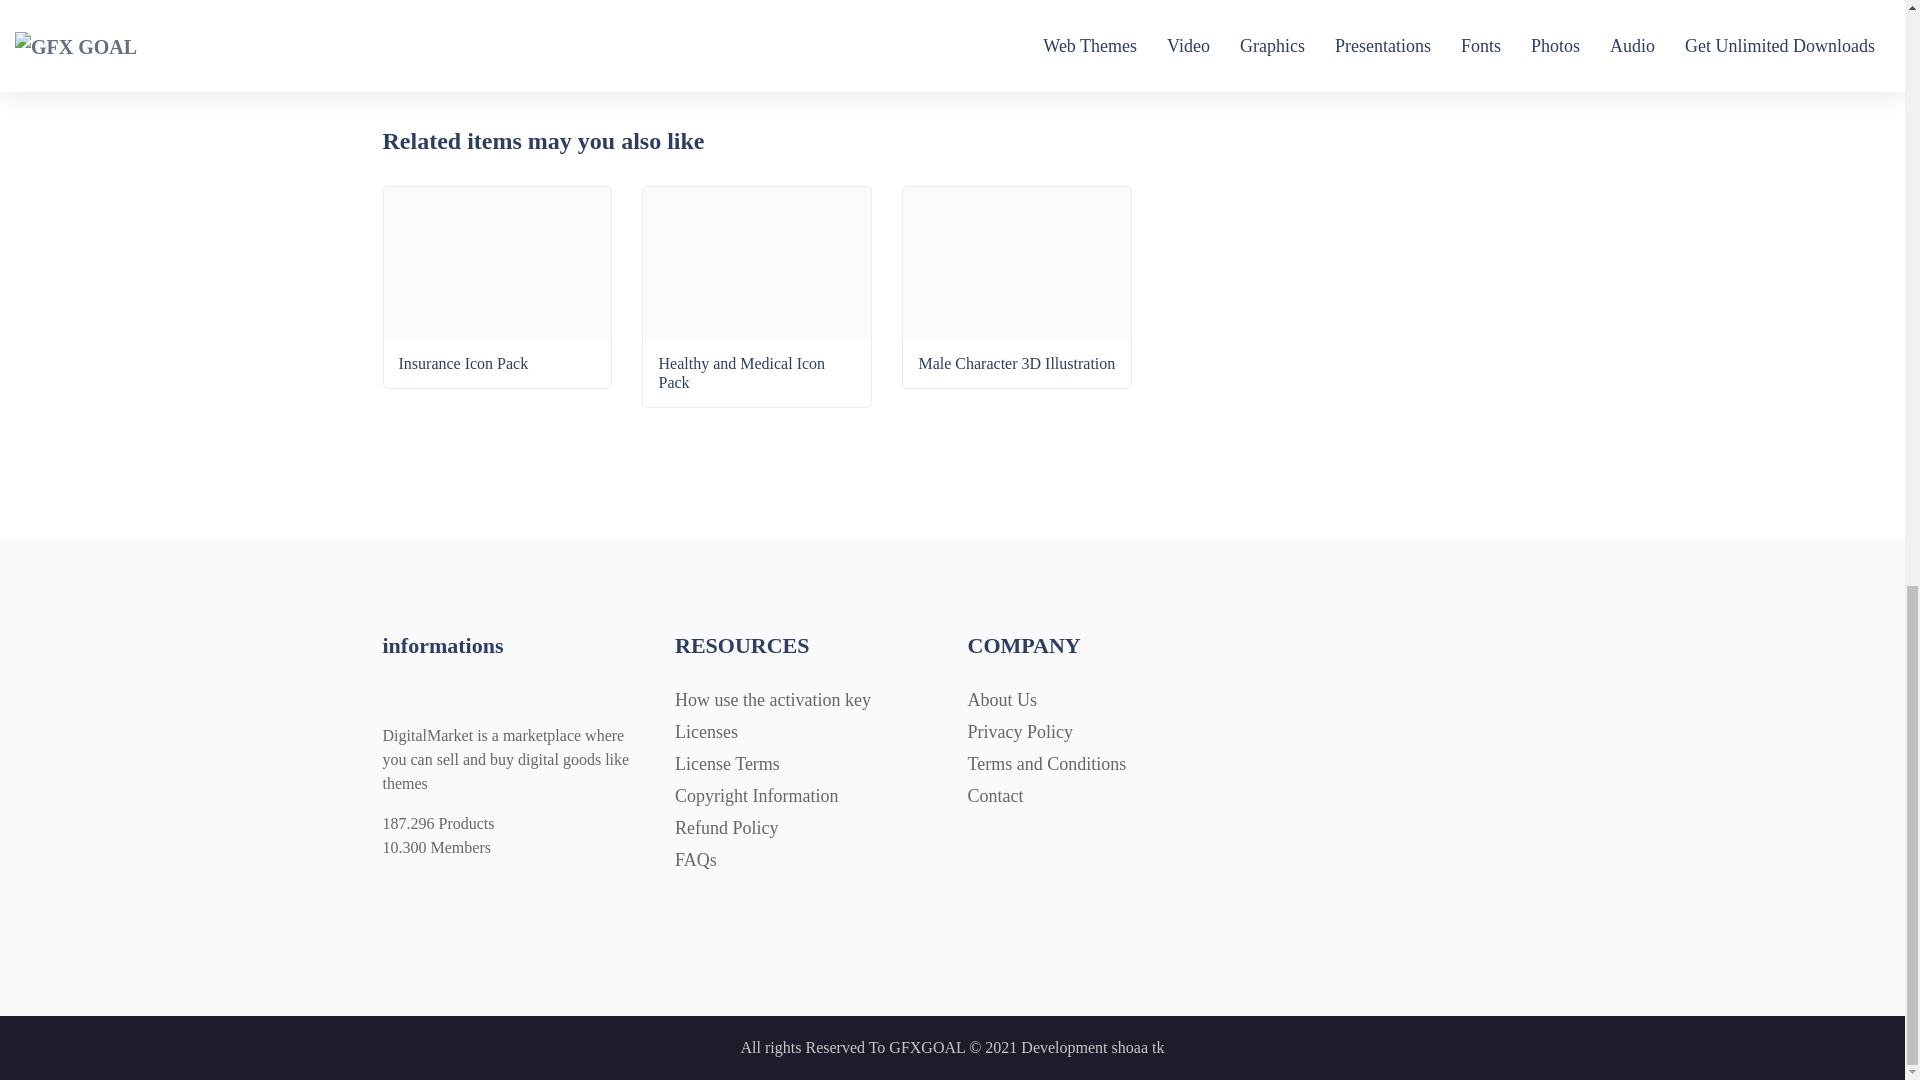  What do you see at coordinates (498, 319) in the screenshot?
I see `Insurance Icon Pack` at bounding box center [498, 319].